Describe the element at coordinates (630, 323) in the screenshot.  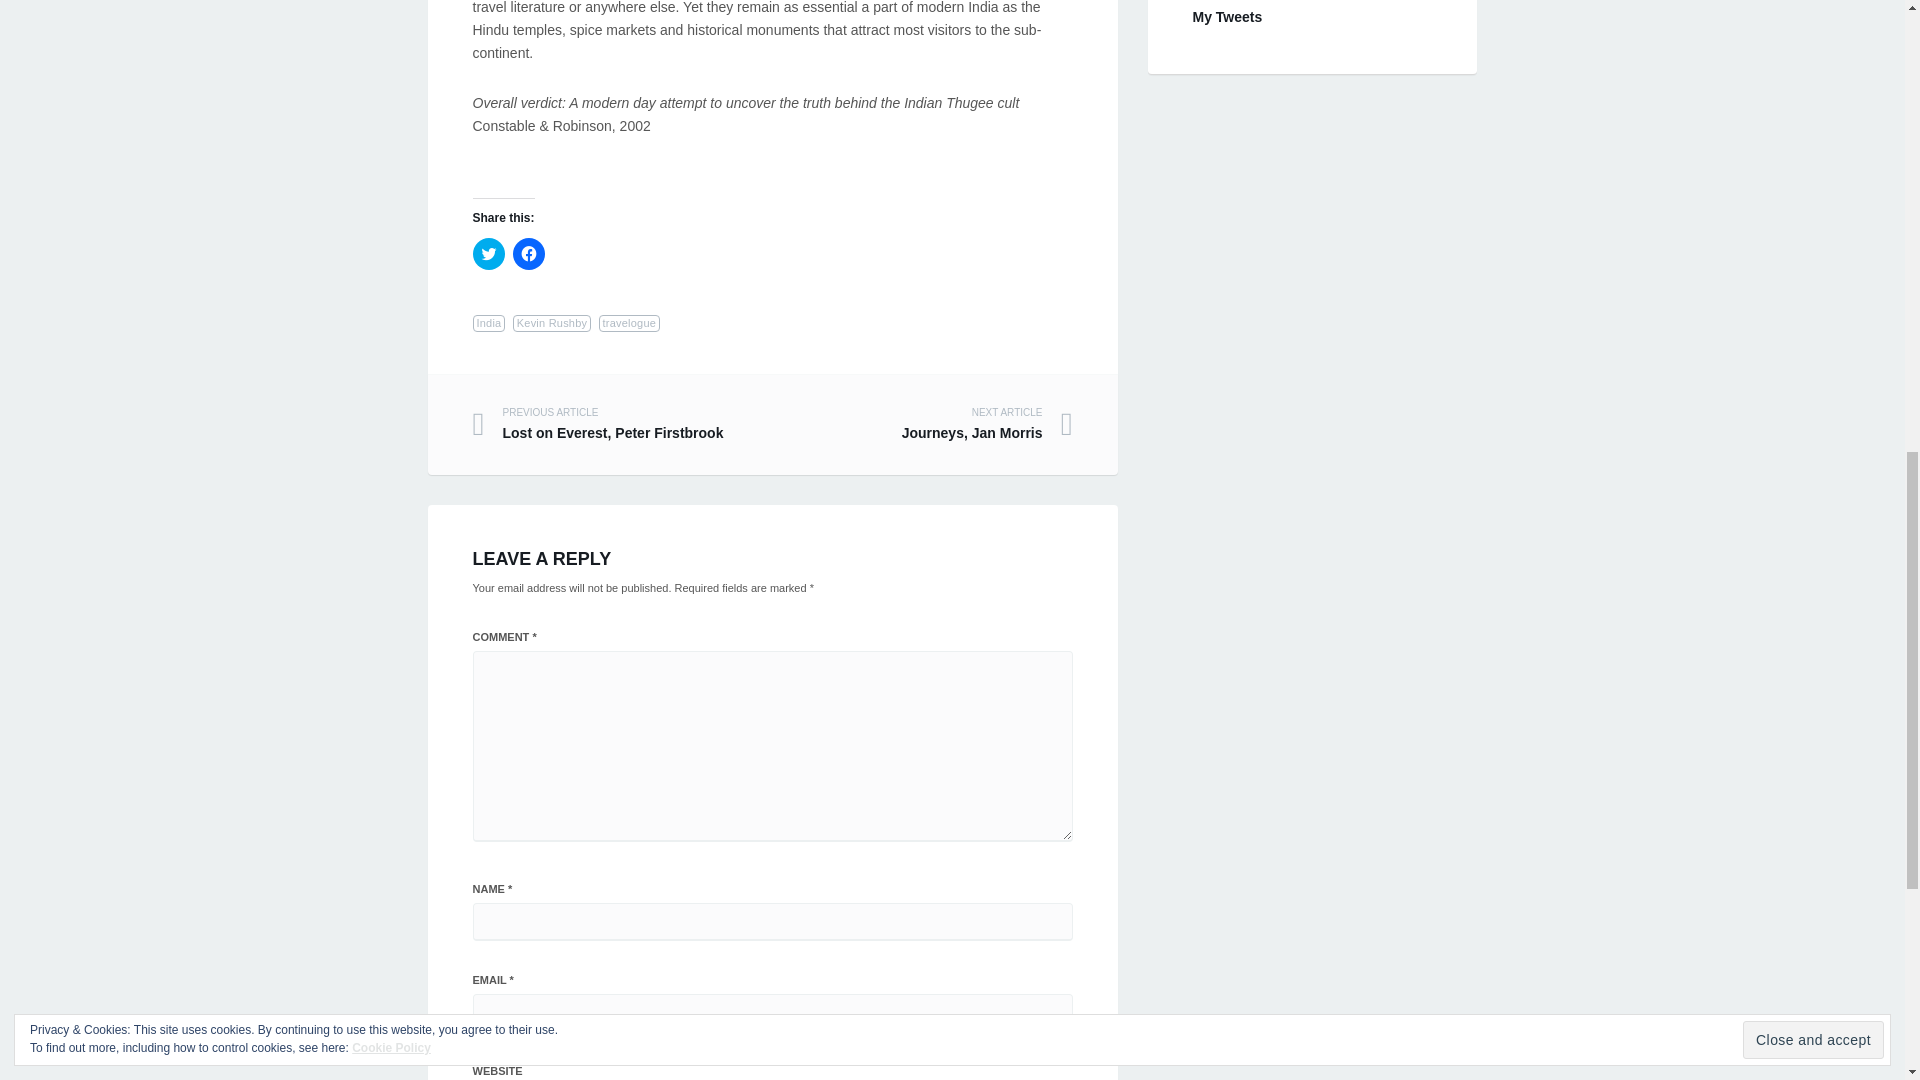
I see `Kevin Rushby` at that location.